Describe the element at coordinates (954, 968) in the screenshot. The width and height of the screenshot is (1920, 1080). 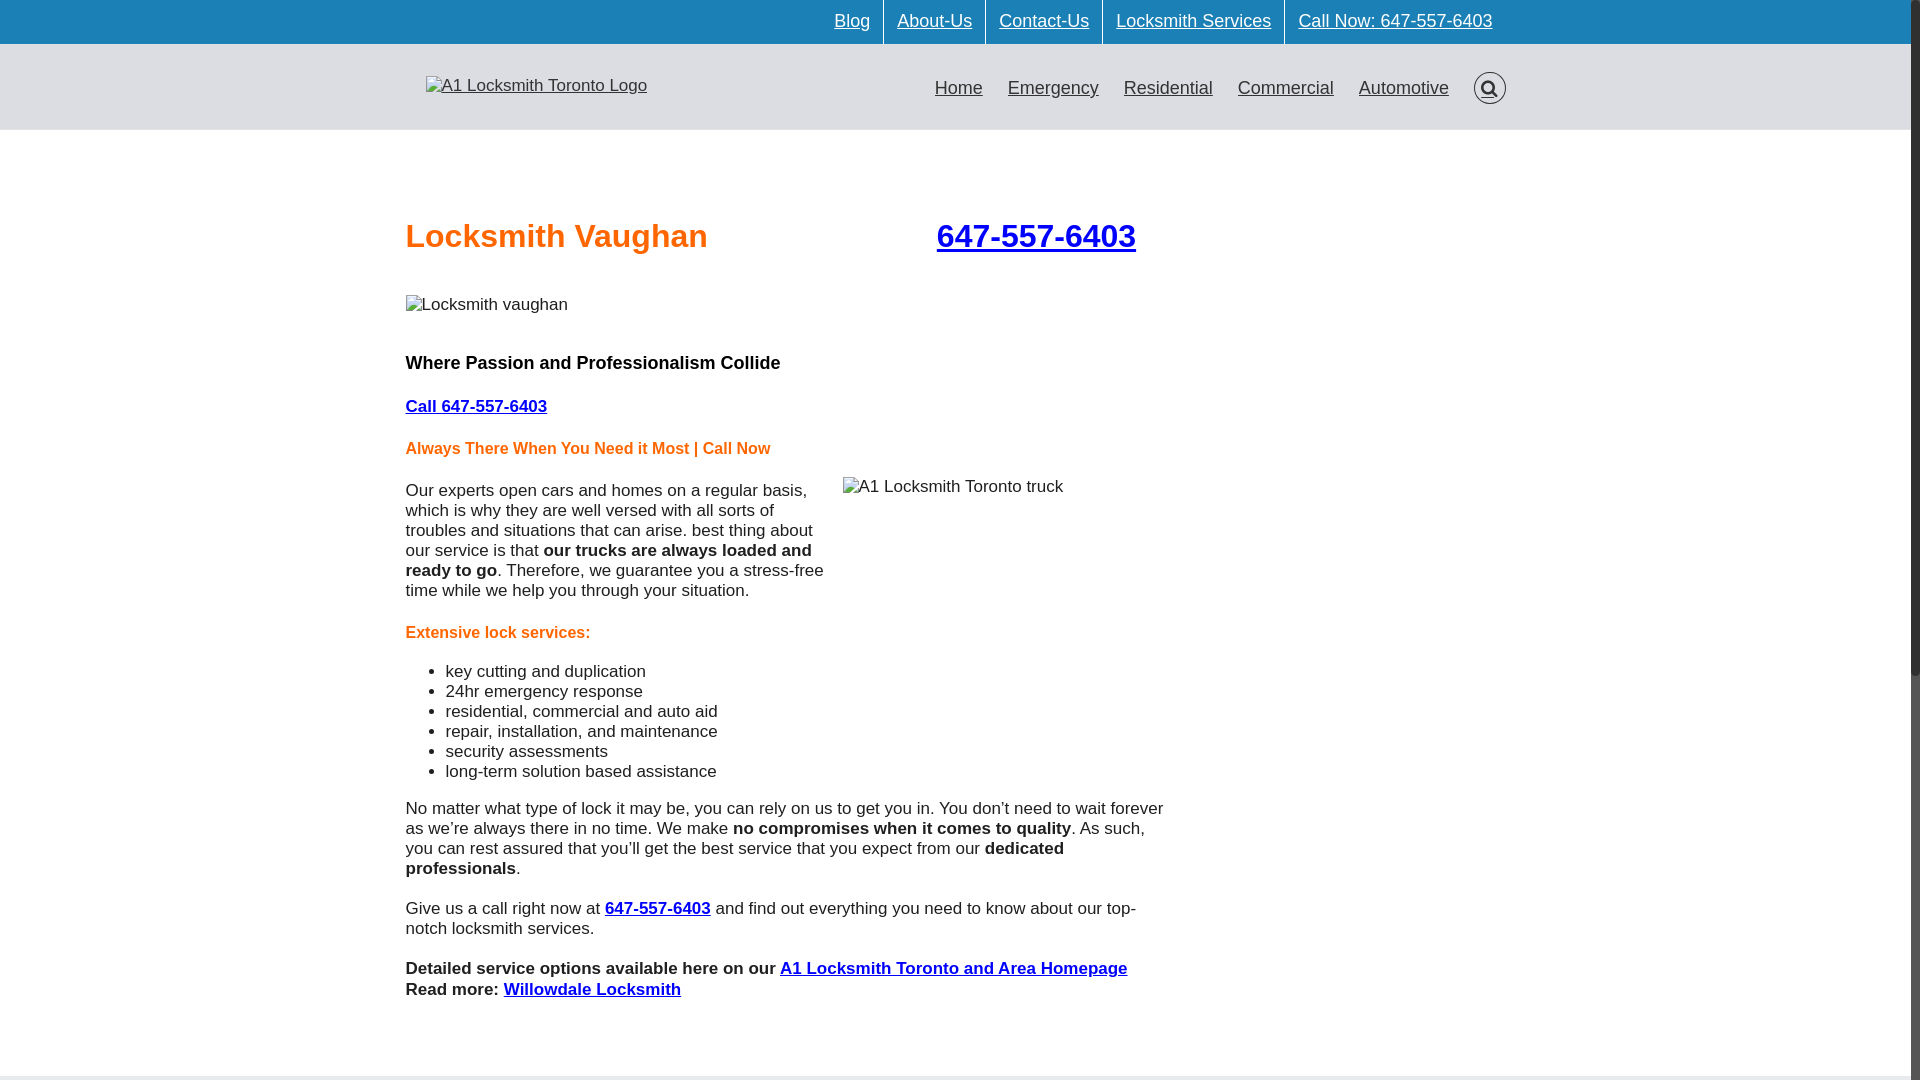
I see `A1 Locksmith Toronto and Area Homepage` at that location.